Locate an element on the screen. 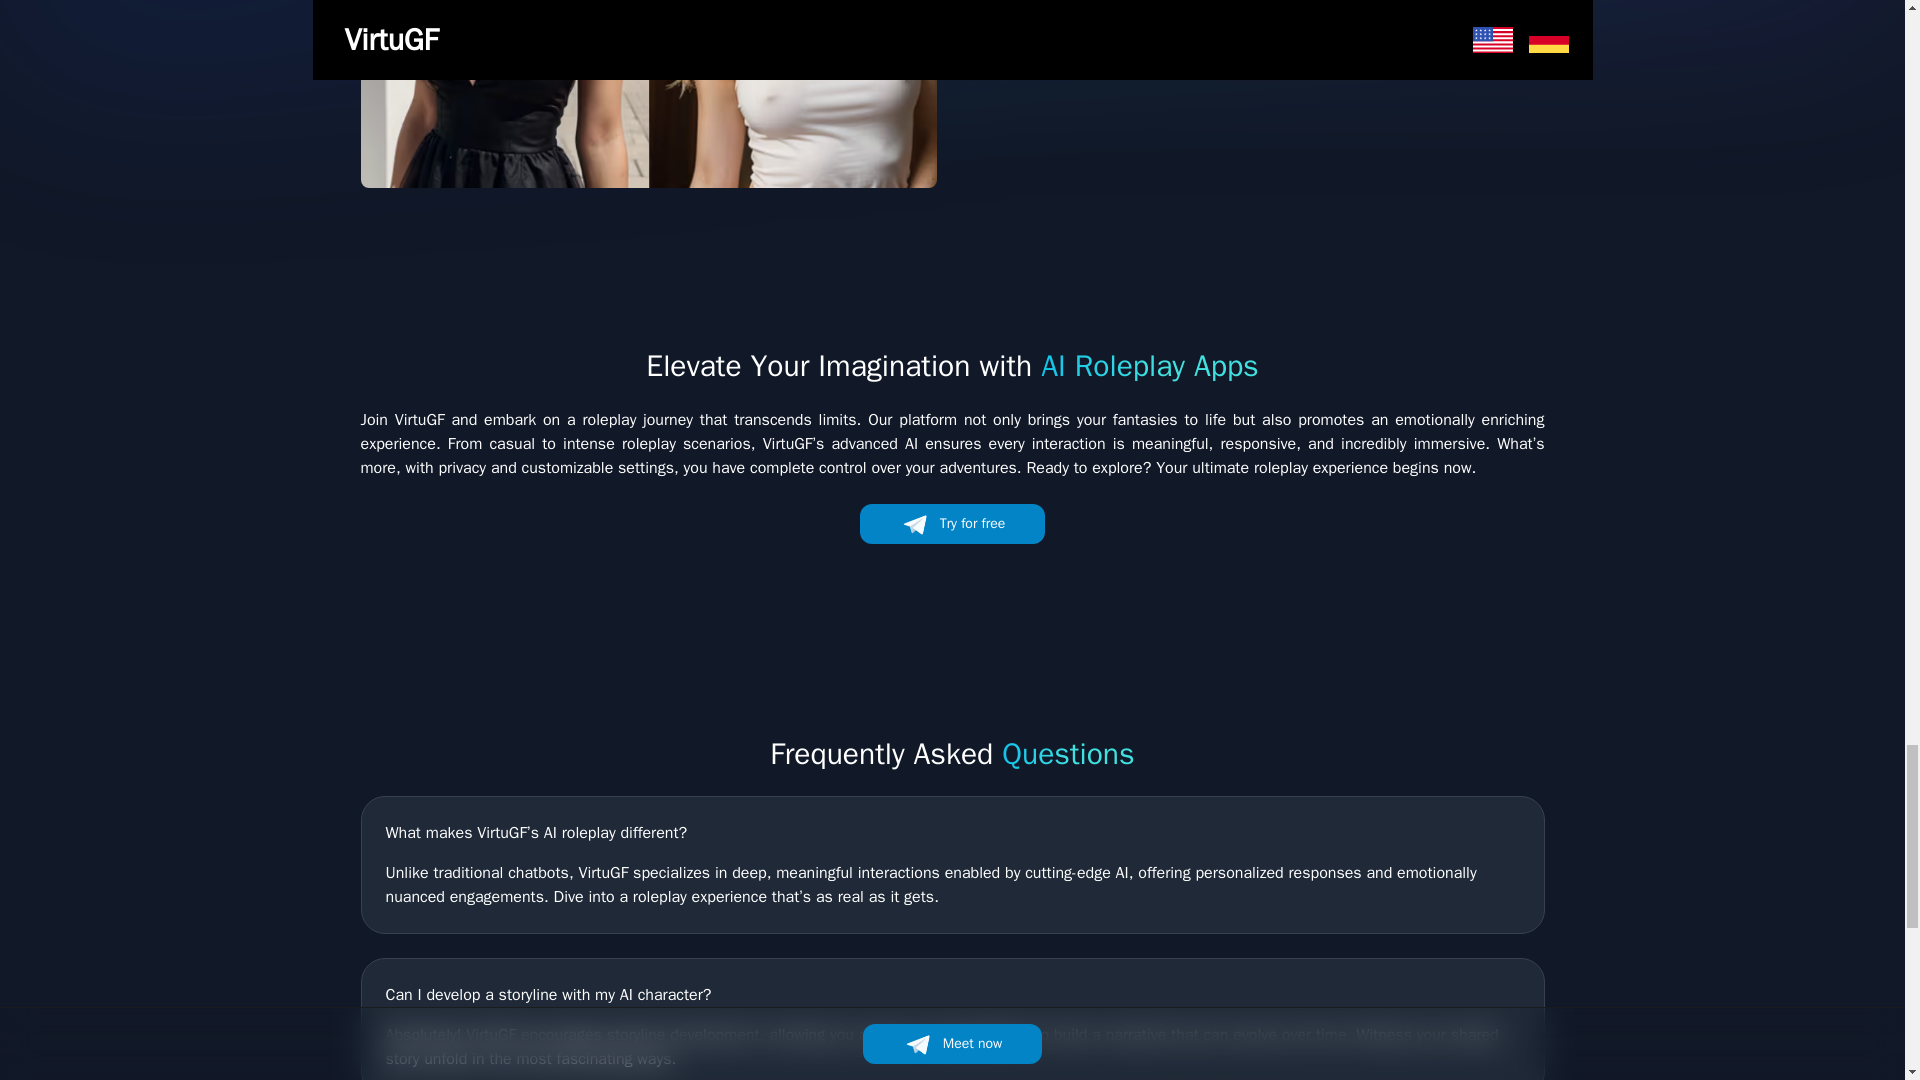  Try for free is located at coordinates (1256, 14).